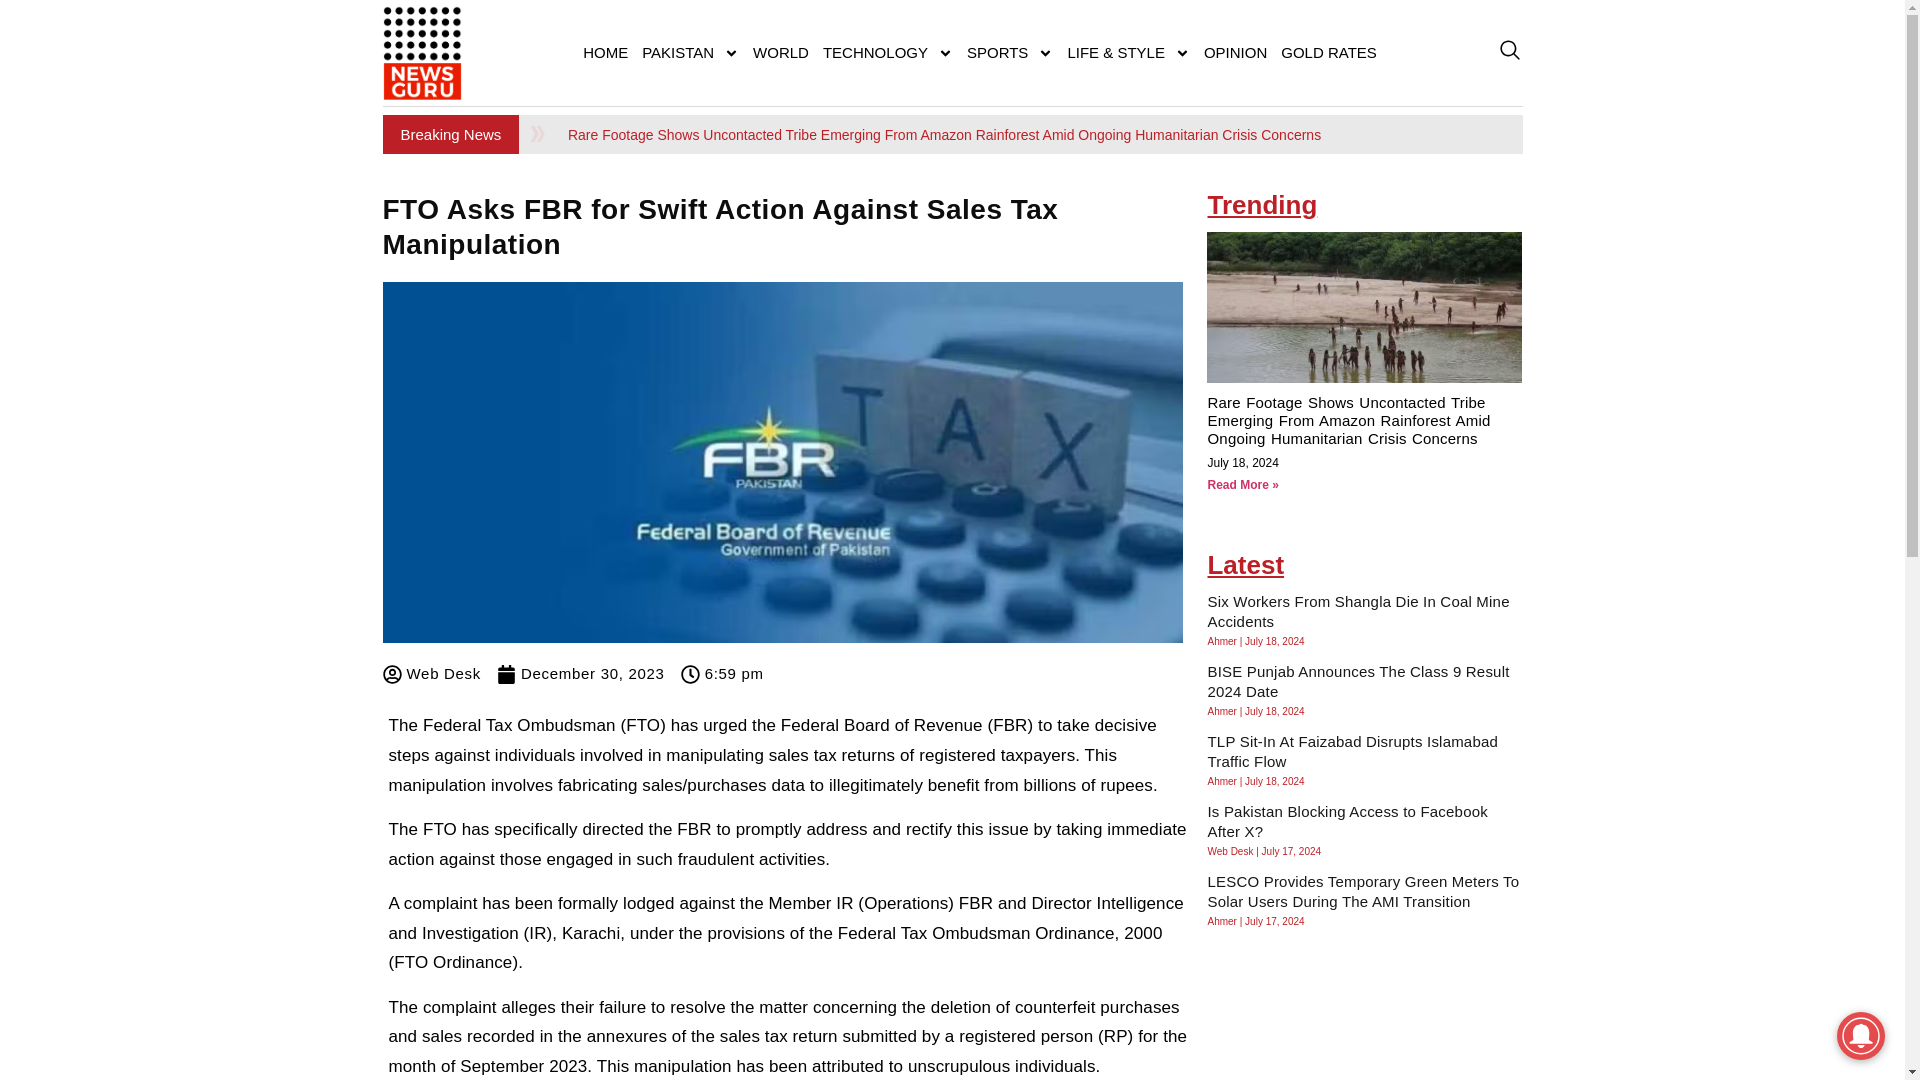 The width and height of the screenshot is (1920, 1080). What do you see at coordinates (781, 52) in the screenshot?
I see `WORLD` at bounding box center [781, 52].